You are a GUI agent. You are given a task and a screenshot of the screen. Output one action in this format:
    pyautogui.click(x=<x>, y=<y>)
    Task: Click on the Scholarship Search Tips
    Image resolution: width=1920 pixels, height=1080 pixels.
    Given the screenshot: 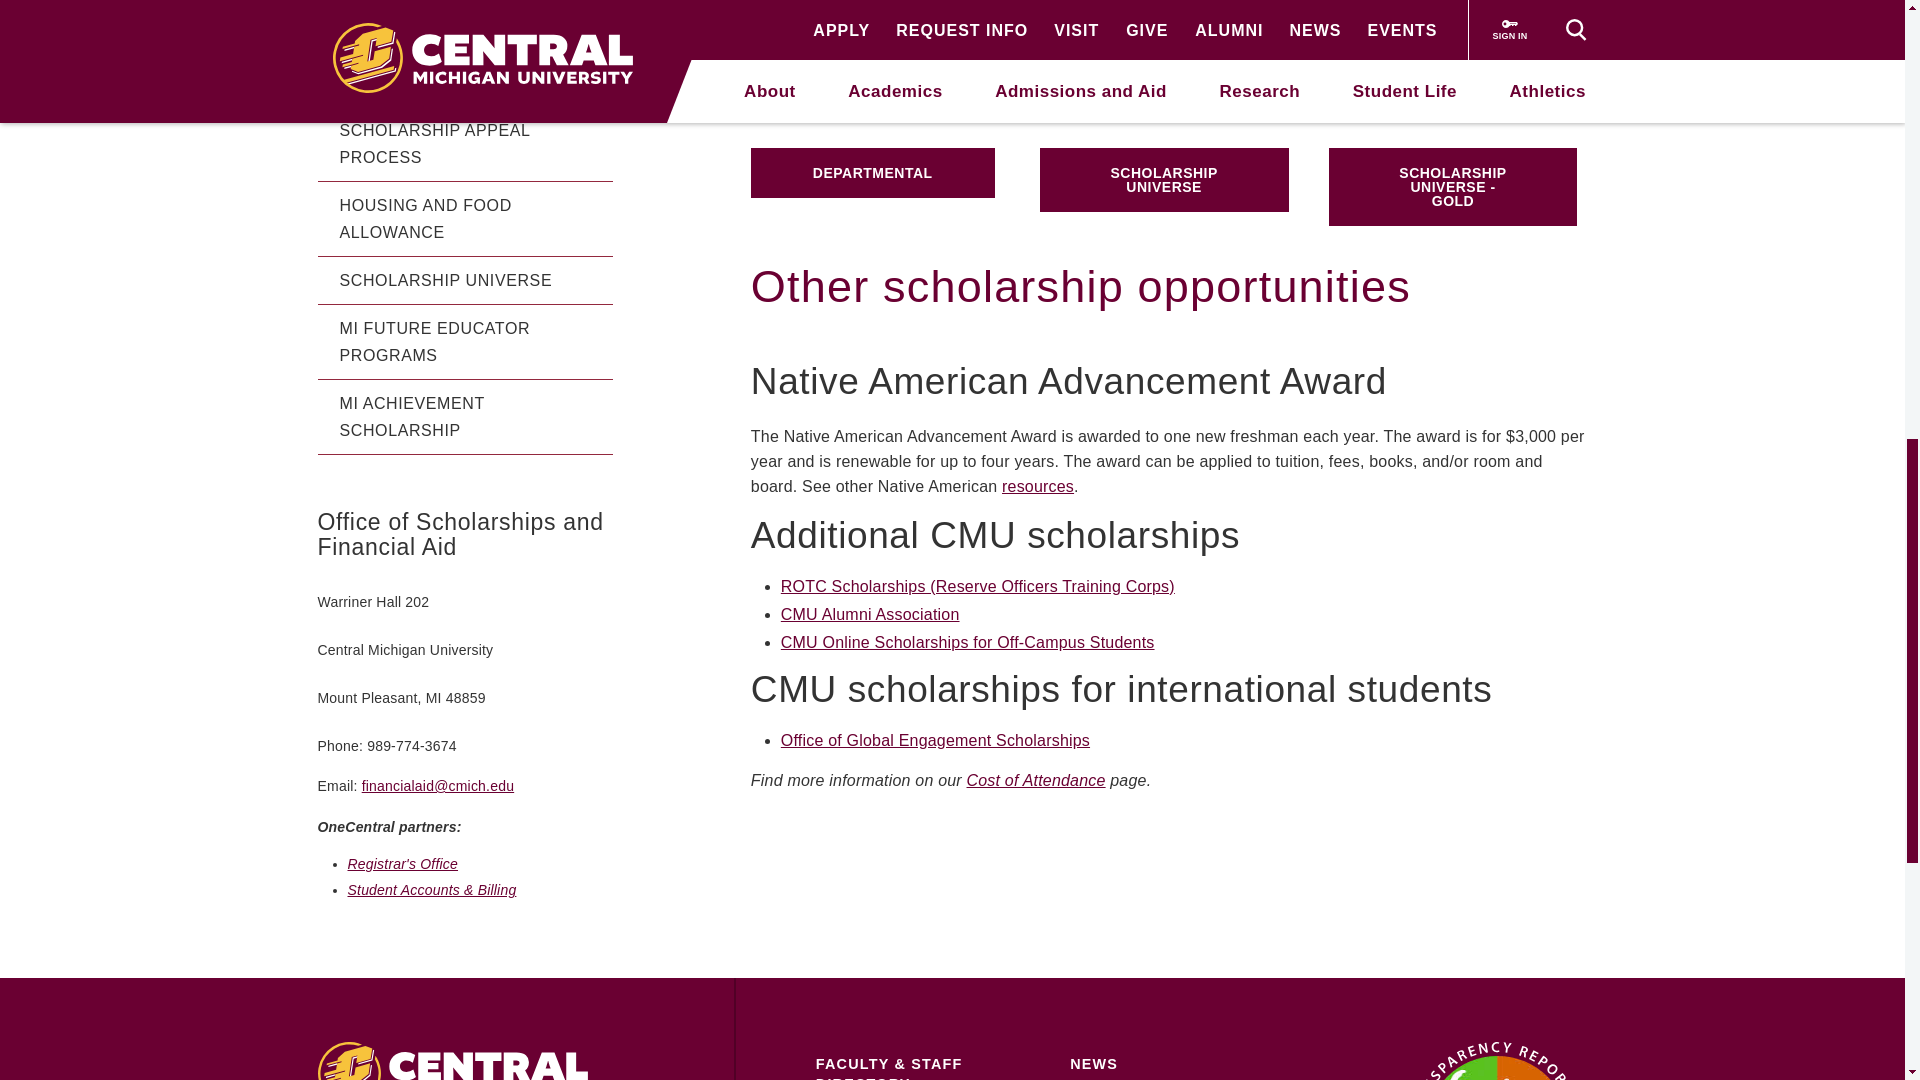 What is the action you would take?
    pyautogui.click(x=465, y=34)
    